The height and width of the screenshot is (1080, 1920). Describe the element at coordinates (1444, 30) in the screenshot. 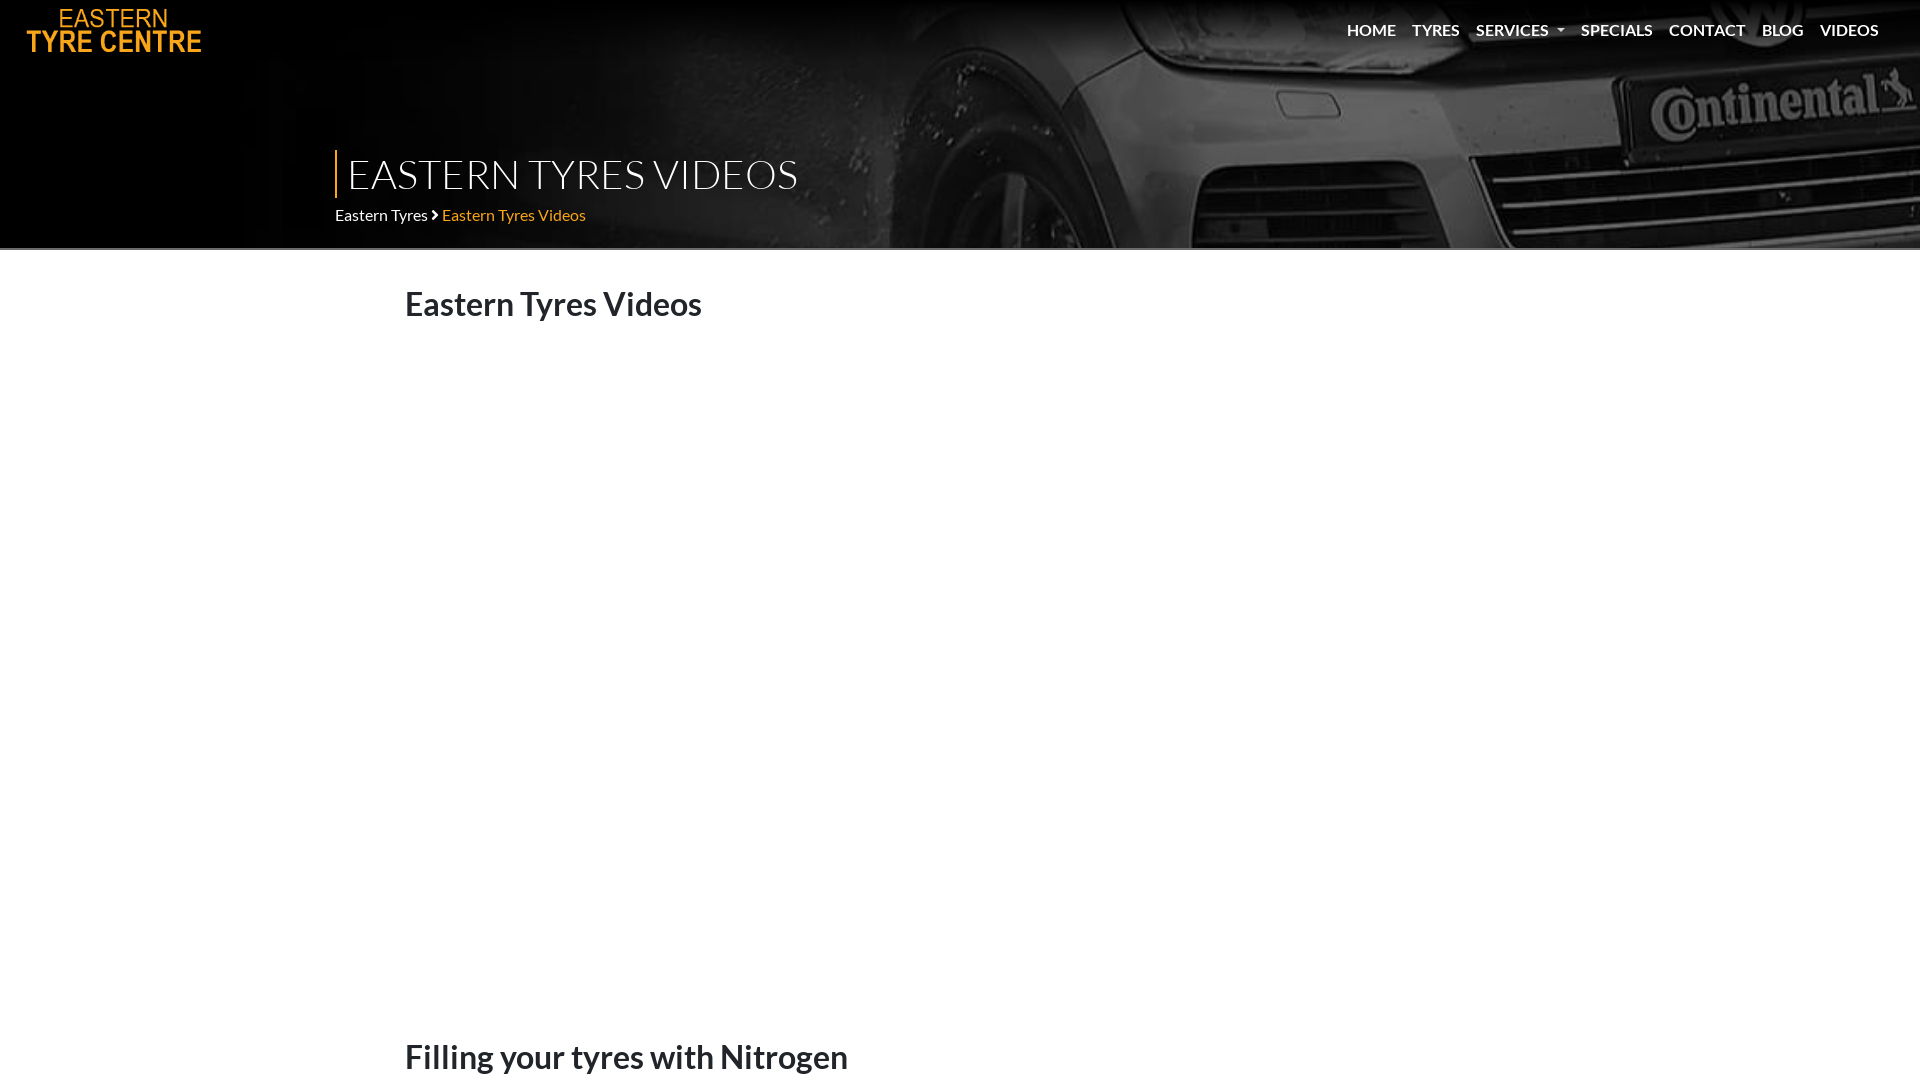

I see `TYRES` at that location.